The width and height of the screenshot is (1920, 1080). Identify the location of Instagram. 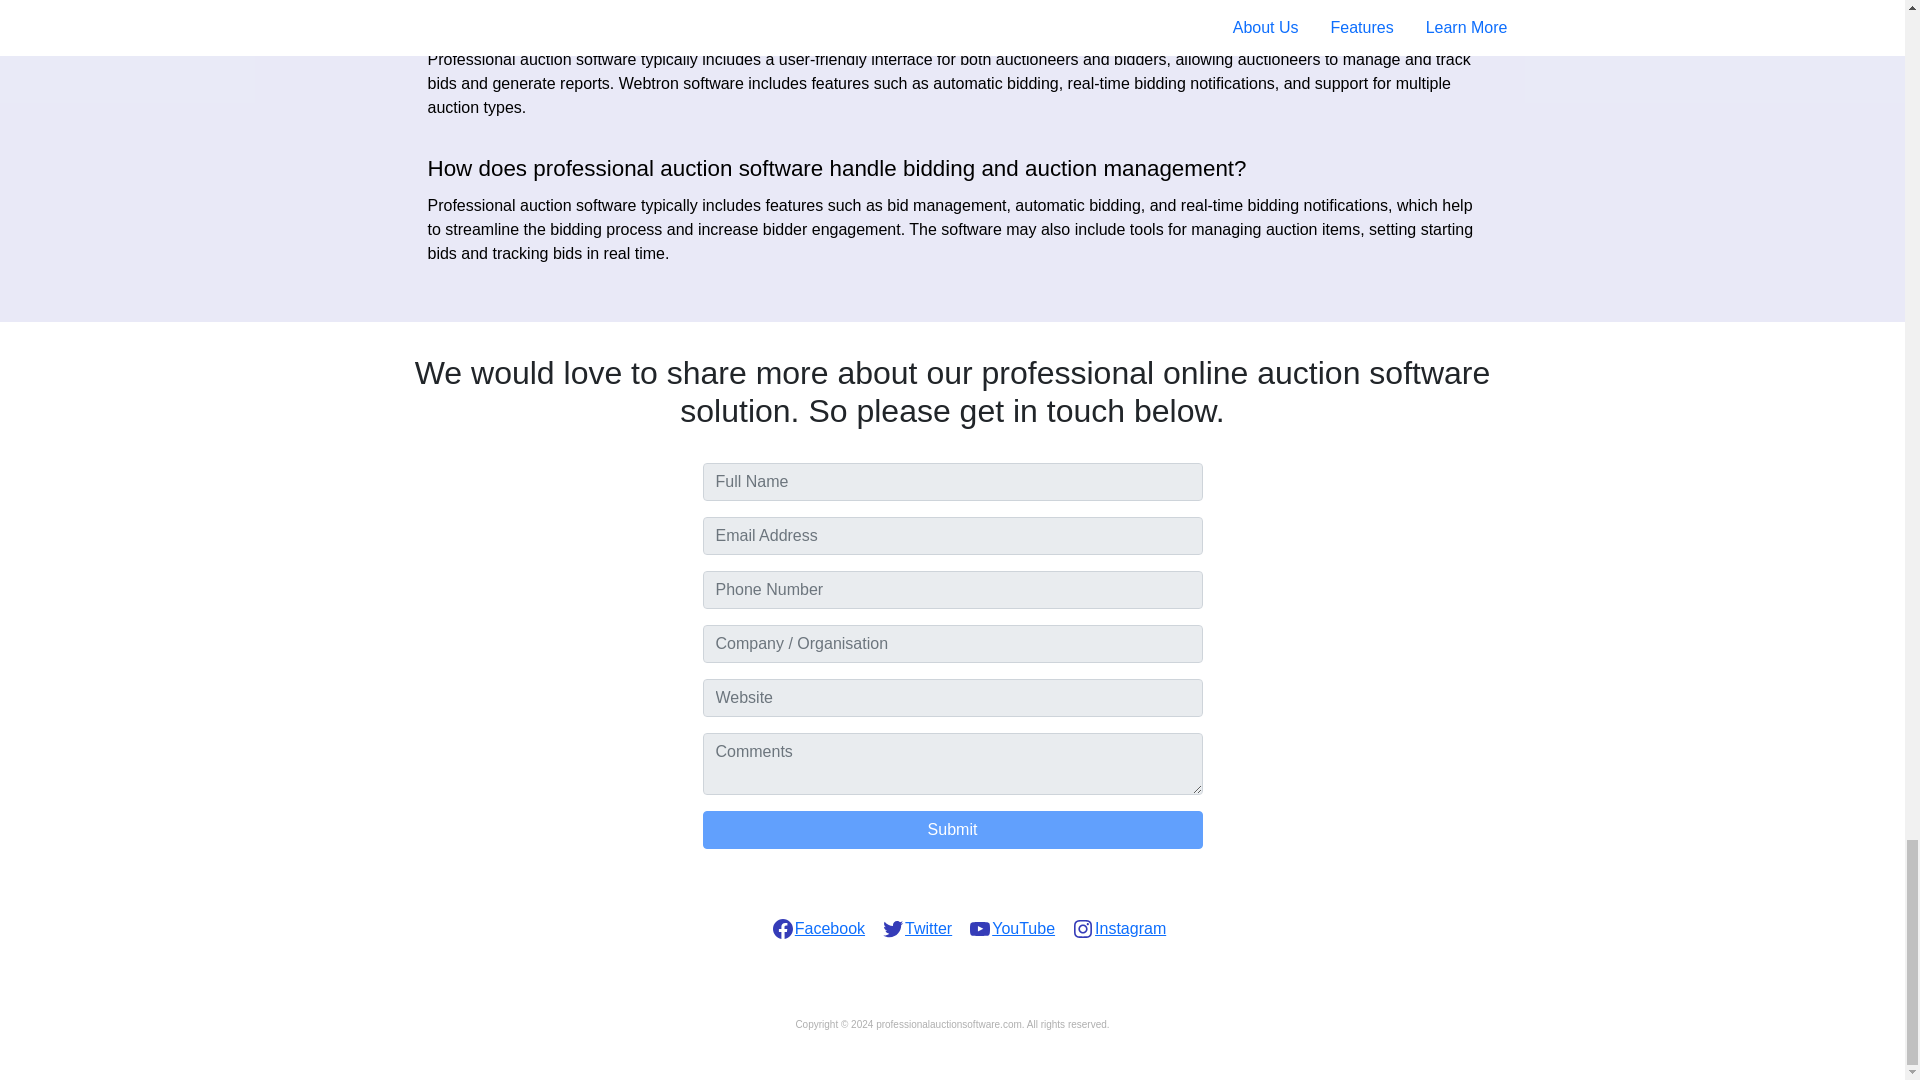
(1118, 929).